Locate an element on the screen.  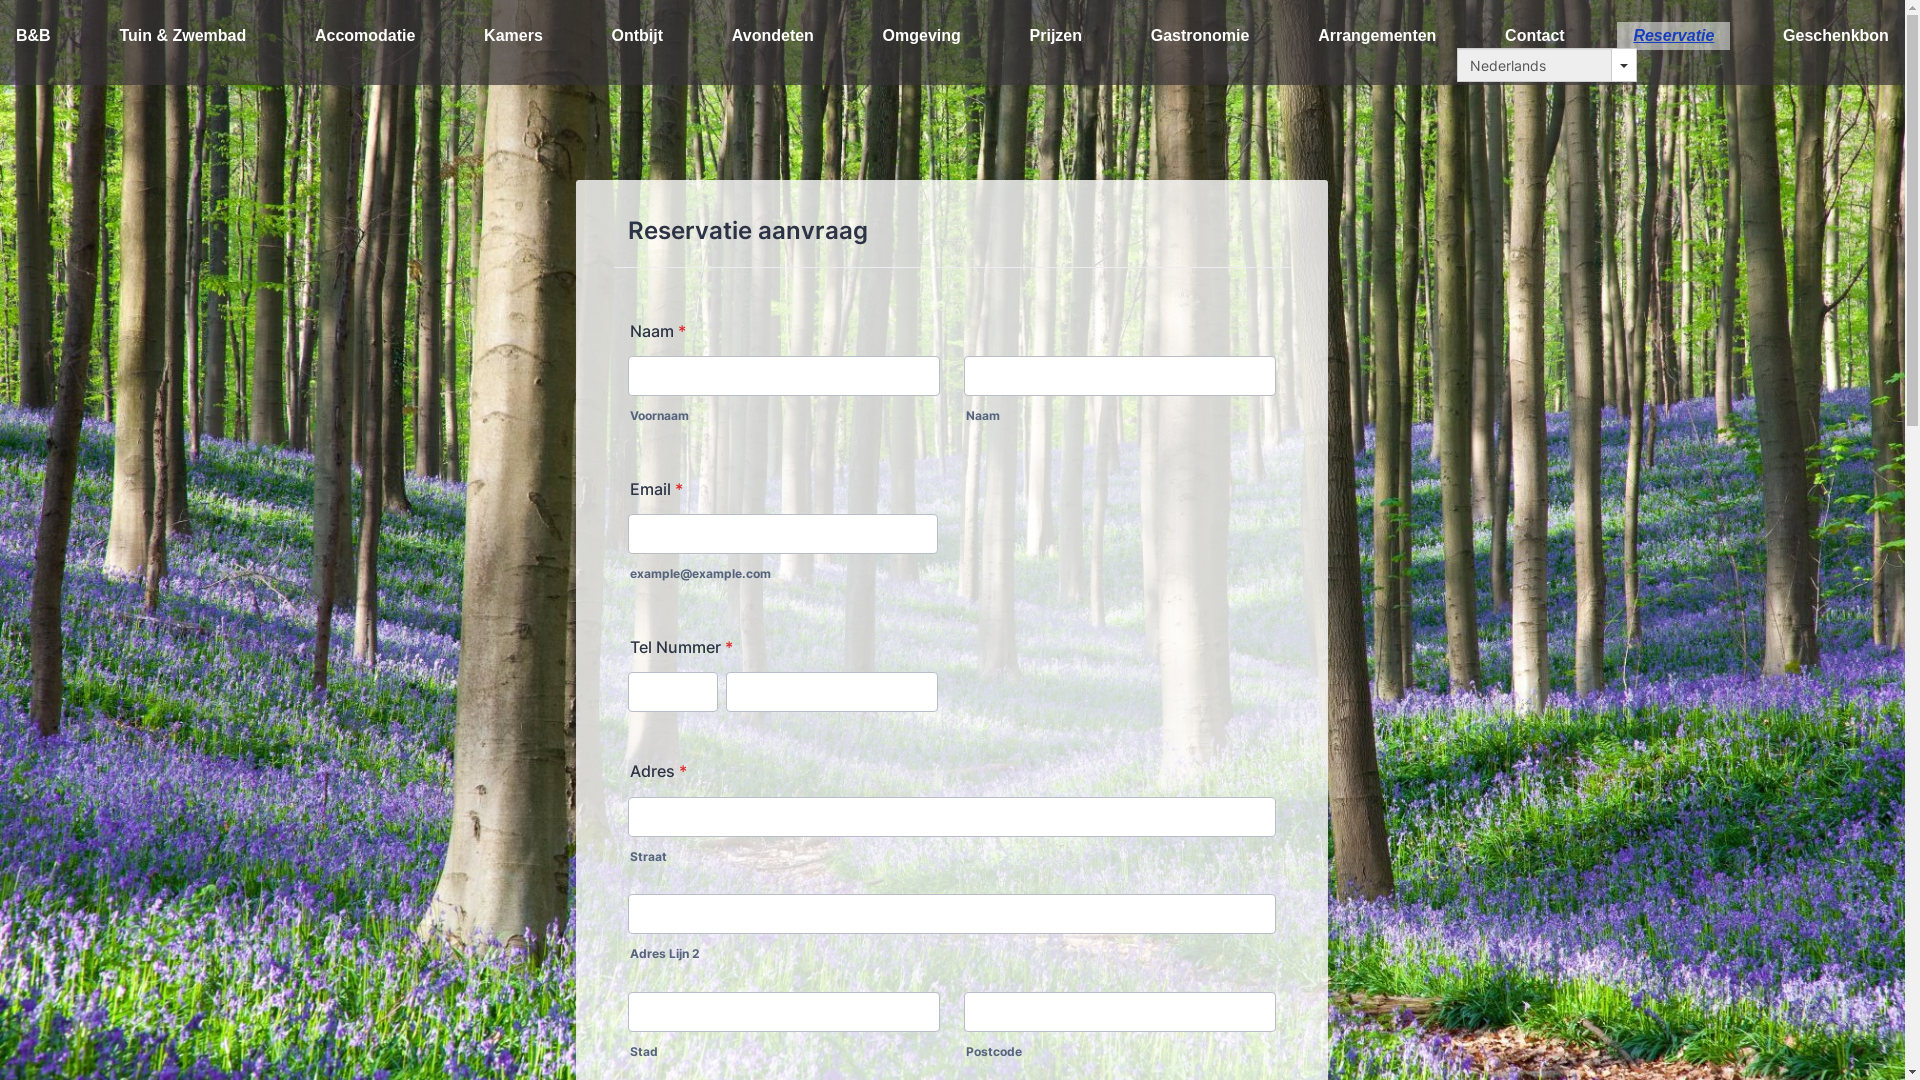
Reservatie is located at coordinates (1674, 36).